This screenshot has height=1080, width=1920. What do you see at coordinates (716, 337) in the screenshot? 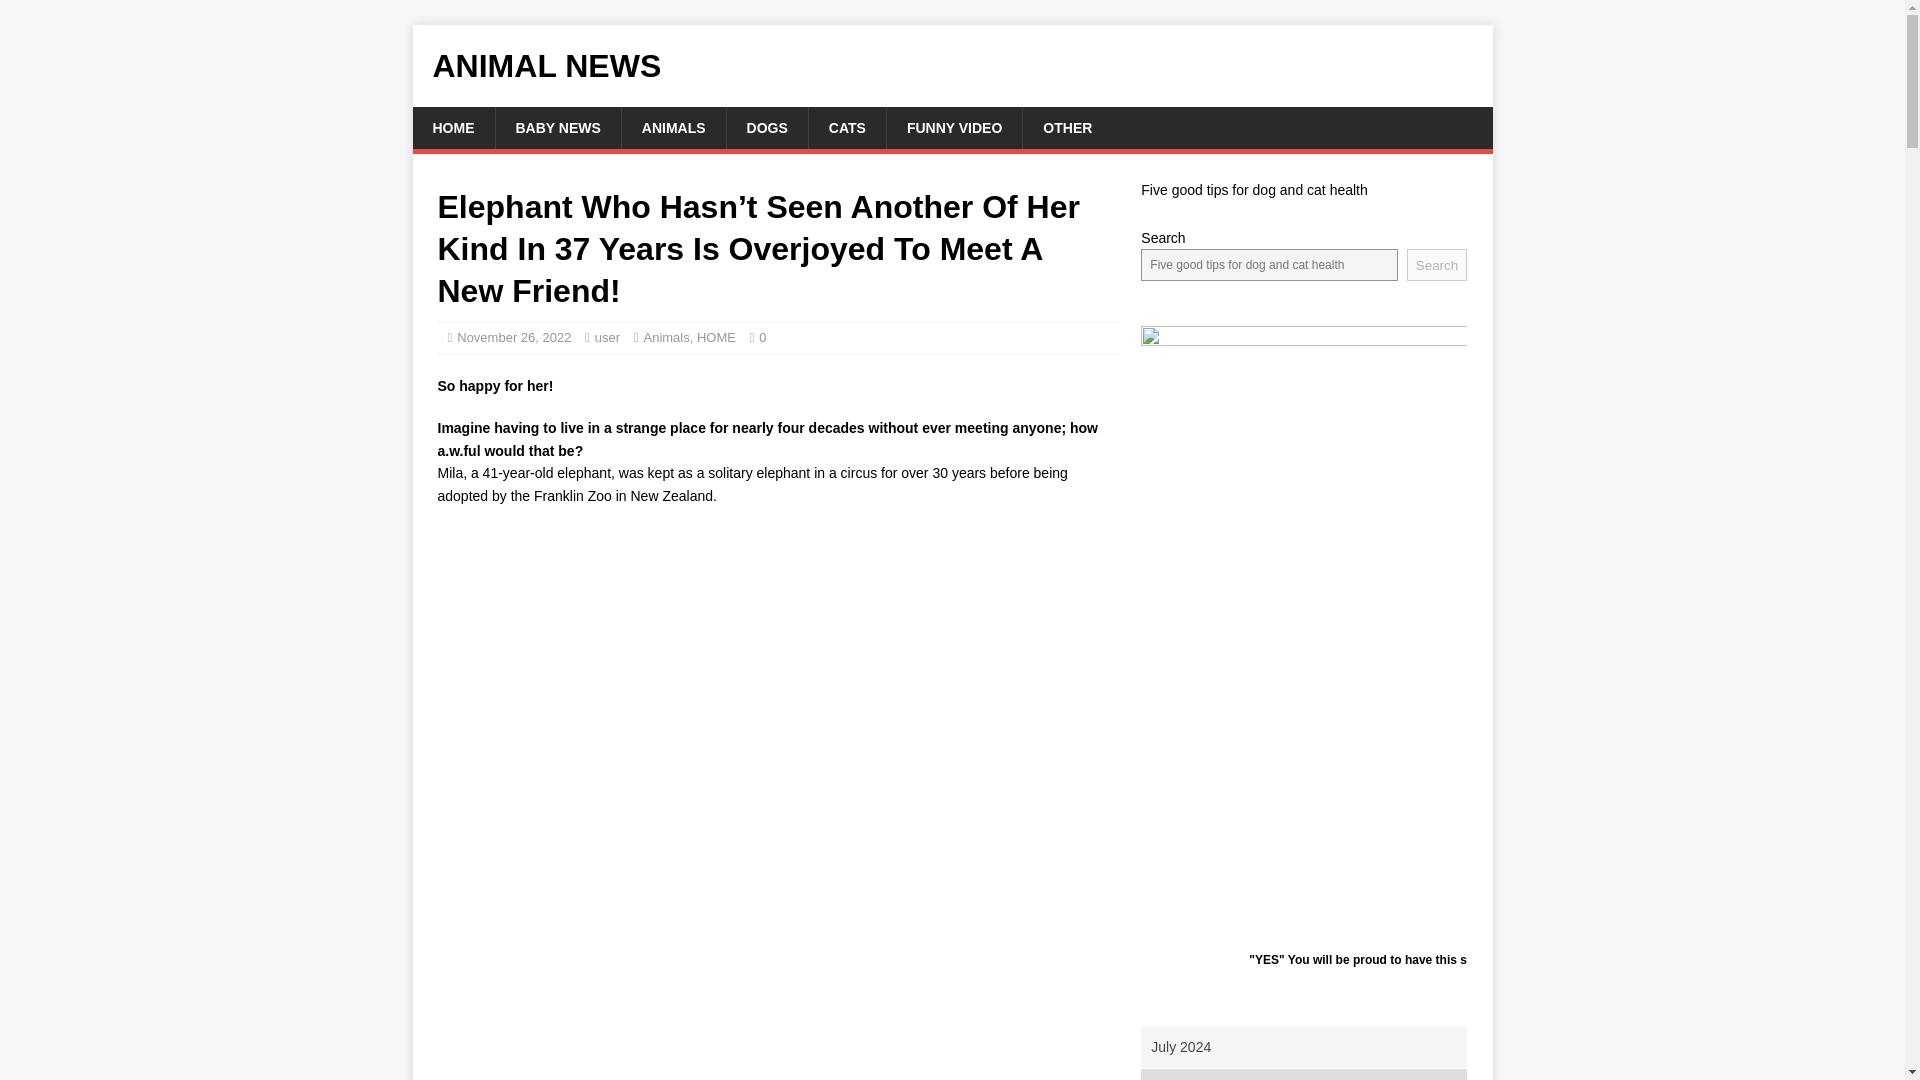
I see `HOME` at bounding box center [716, 337].